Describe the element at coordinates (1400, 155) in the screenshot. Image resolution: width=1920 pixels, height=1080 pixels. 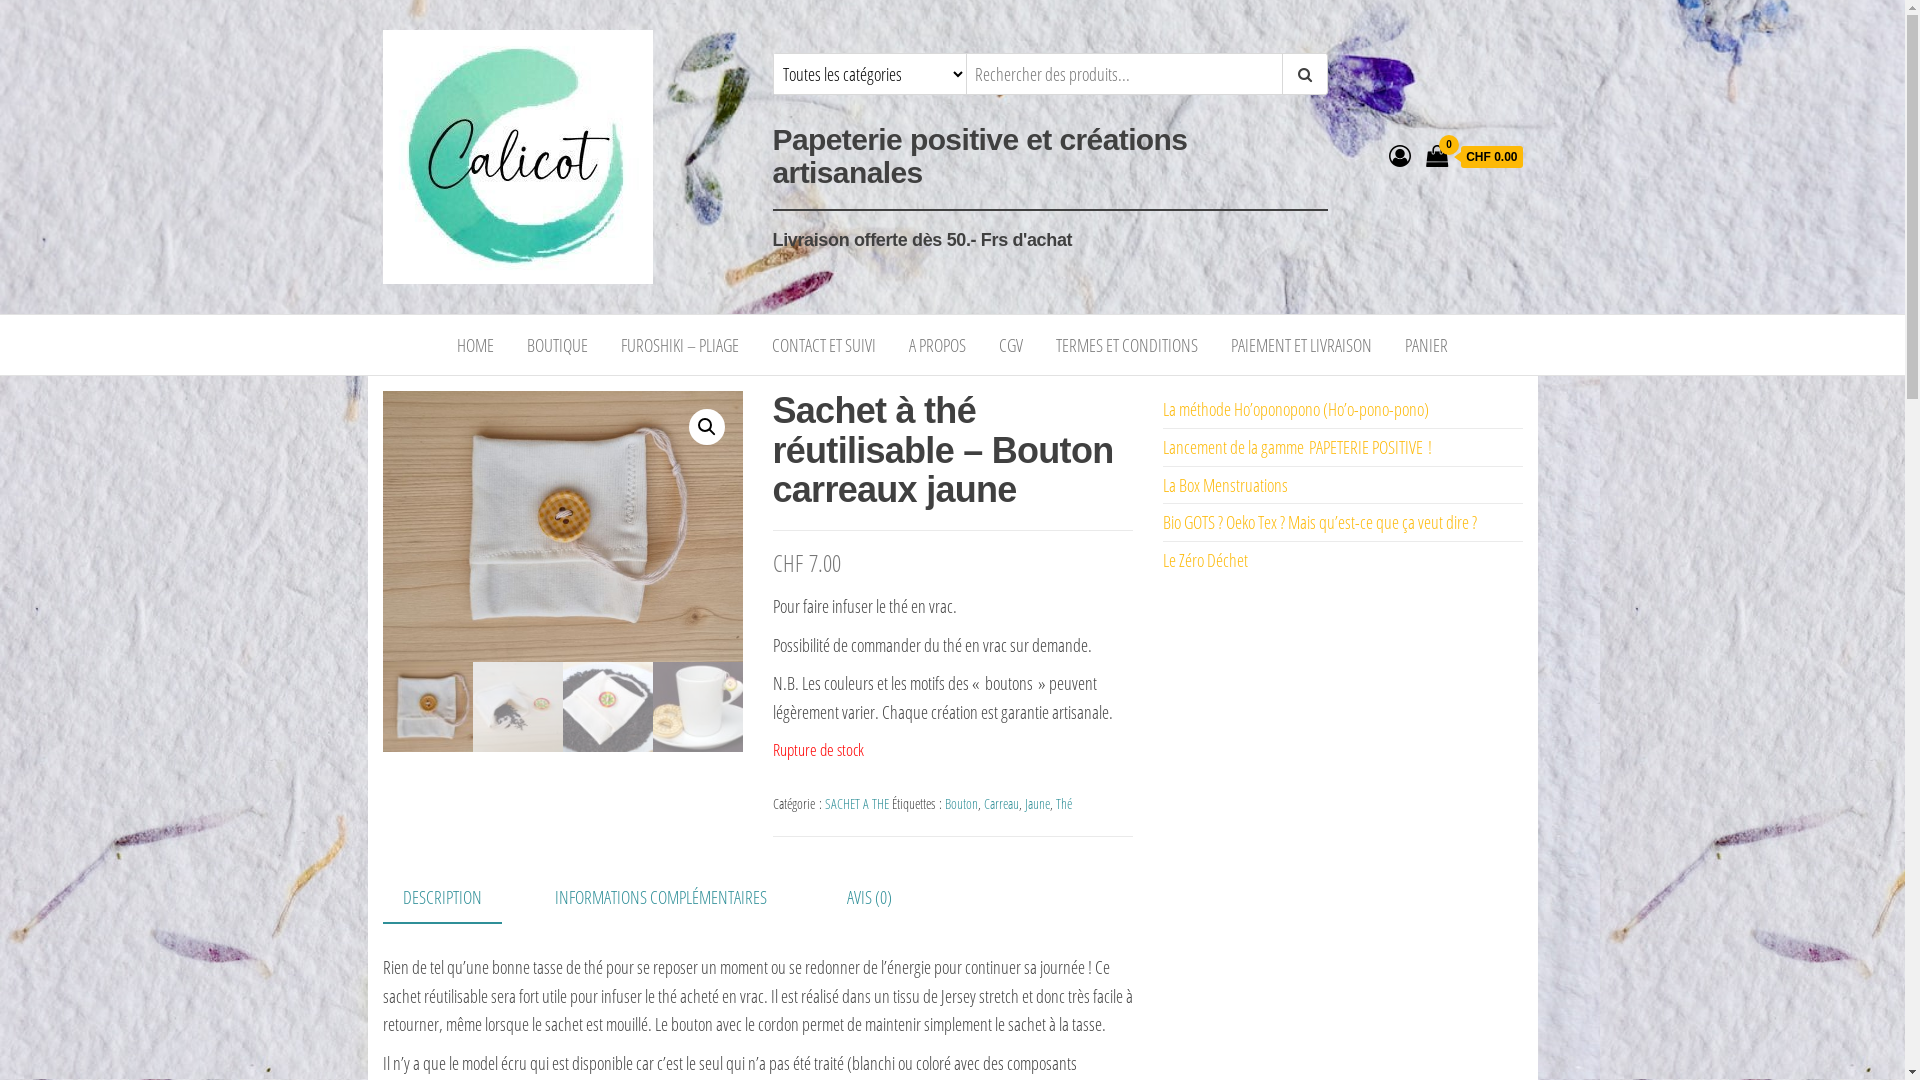
I see `Mon compte` at that location.